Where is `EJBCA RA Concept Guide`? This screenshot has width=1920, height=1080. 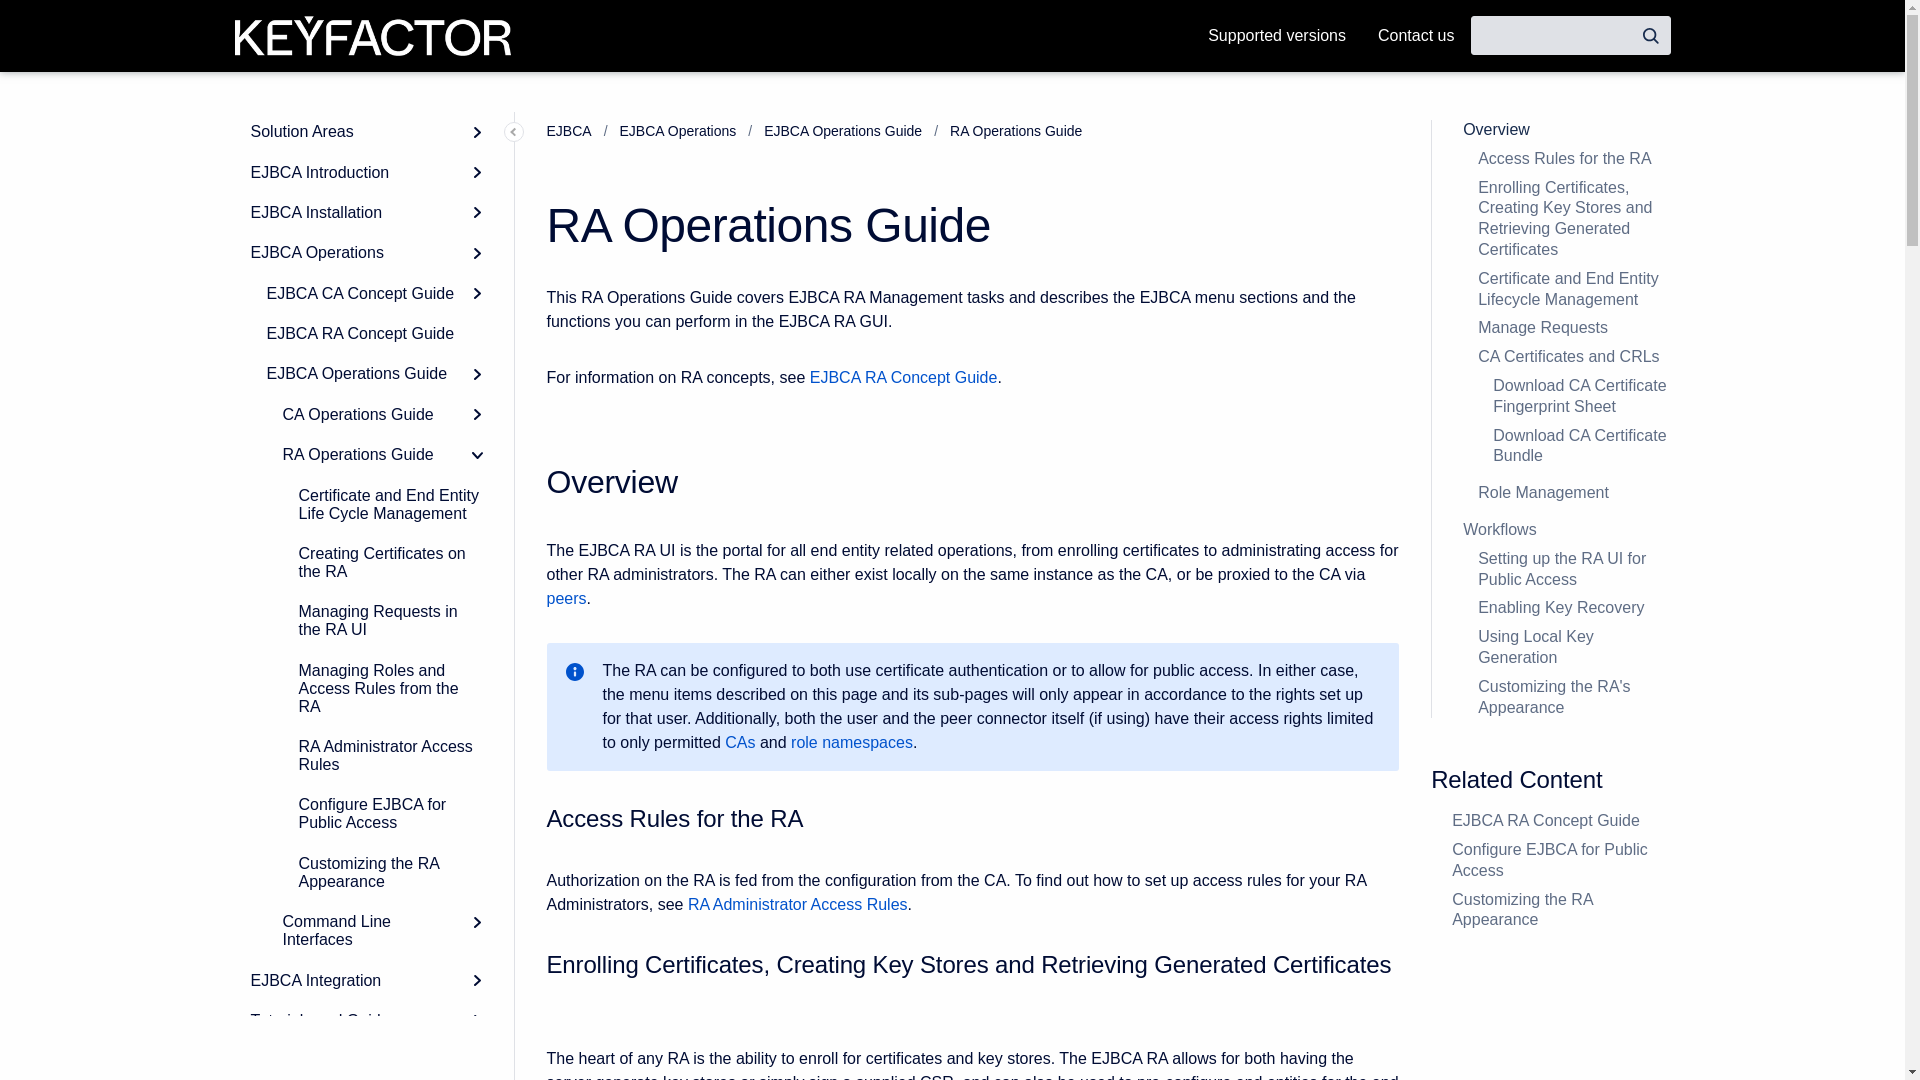 EJBCA RA Concept Guide is located at coordinates (373, 334).